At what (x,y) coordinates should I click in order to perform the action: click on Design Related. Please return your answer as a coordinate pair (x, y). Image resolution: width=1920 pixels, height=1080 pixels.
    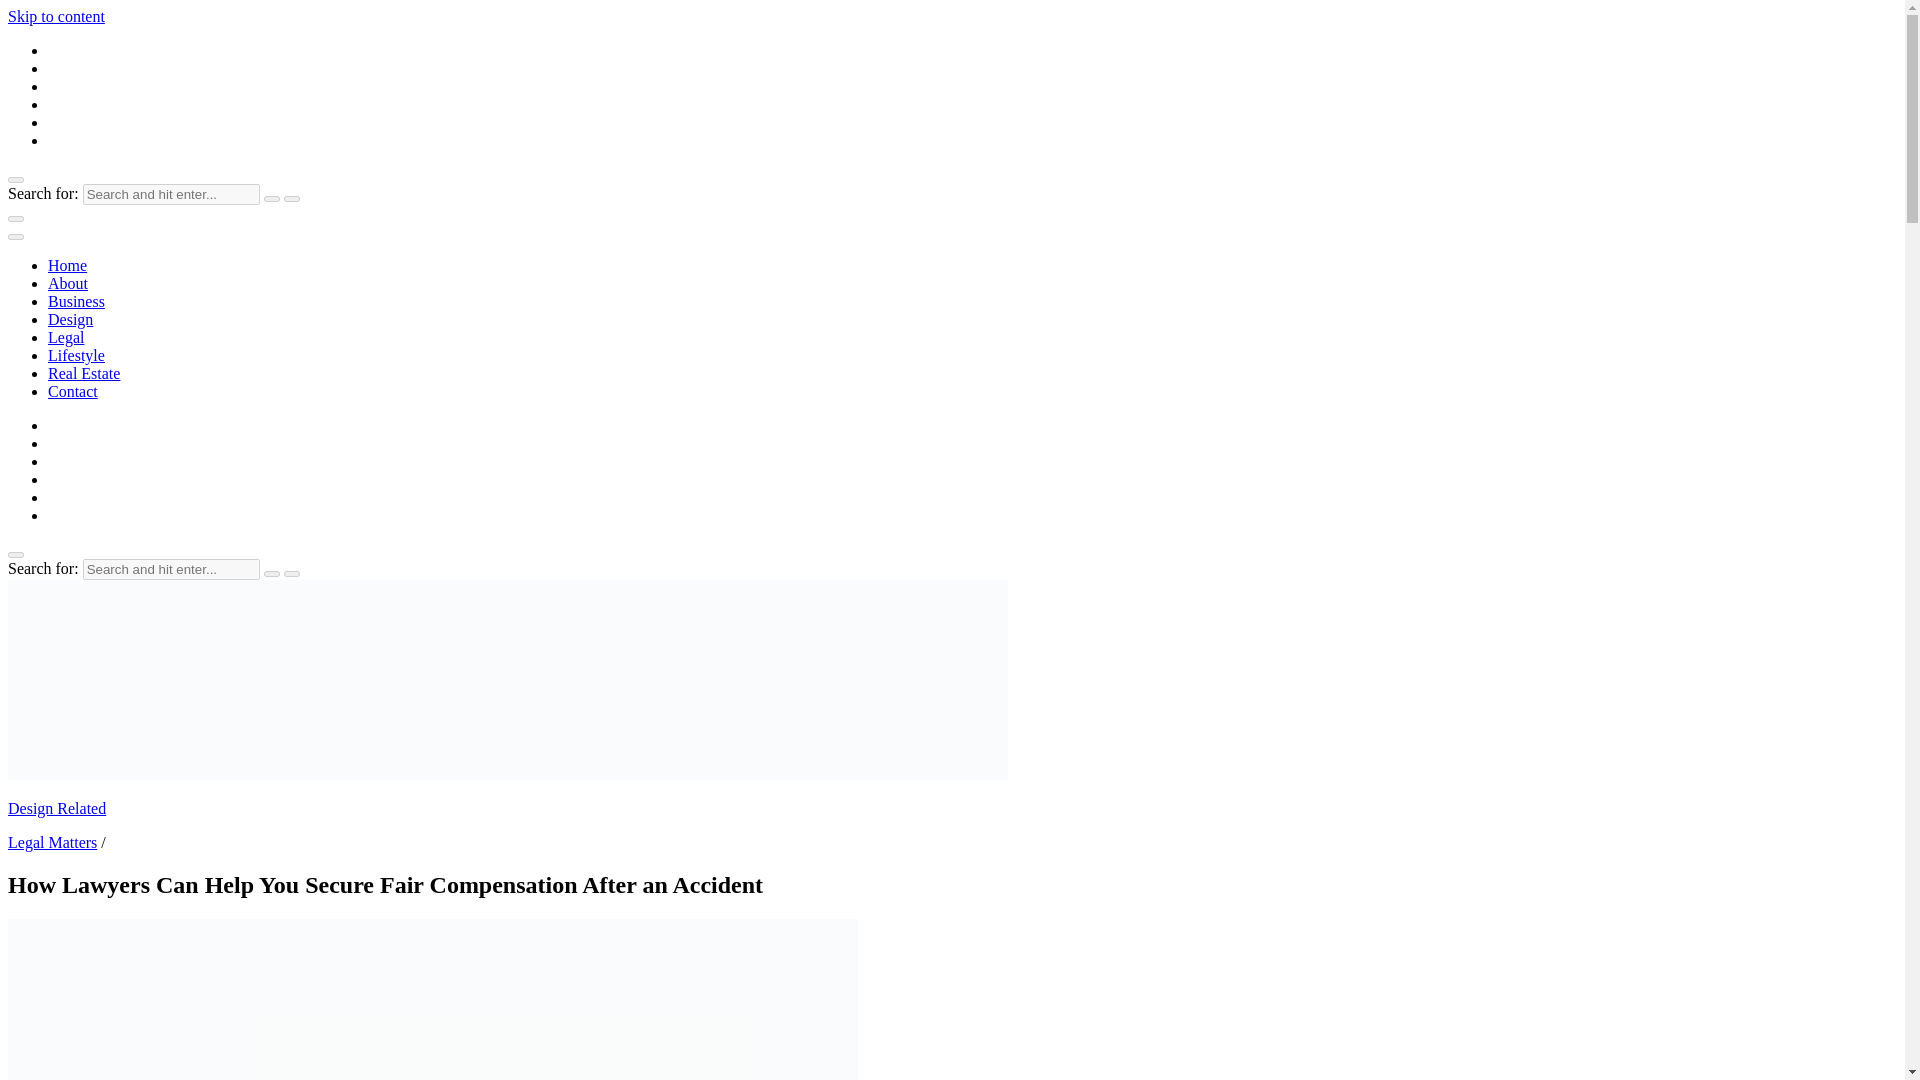
    Looking at the image, I should click on (56, 808).